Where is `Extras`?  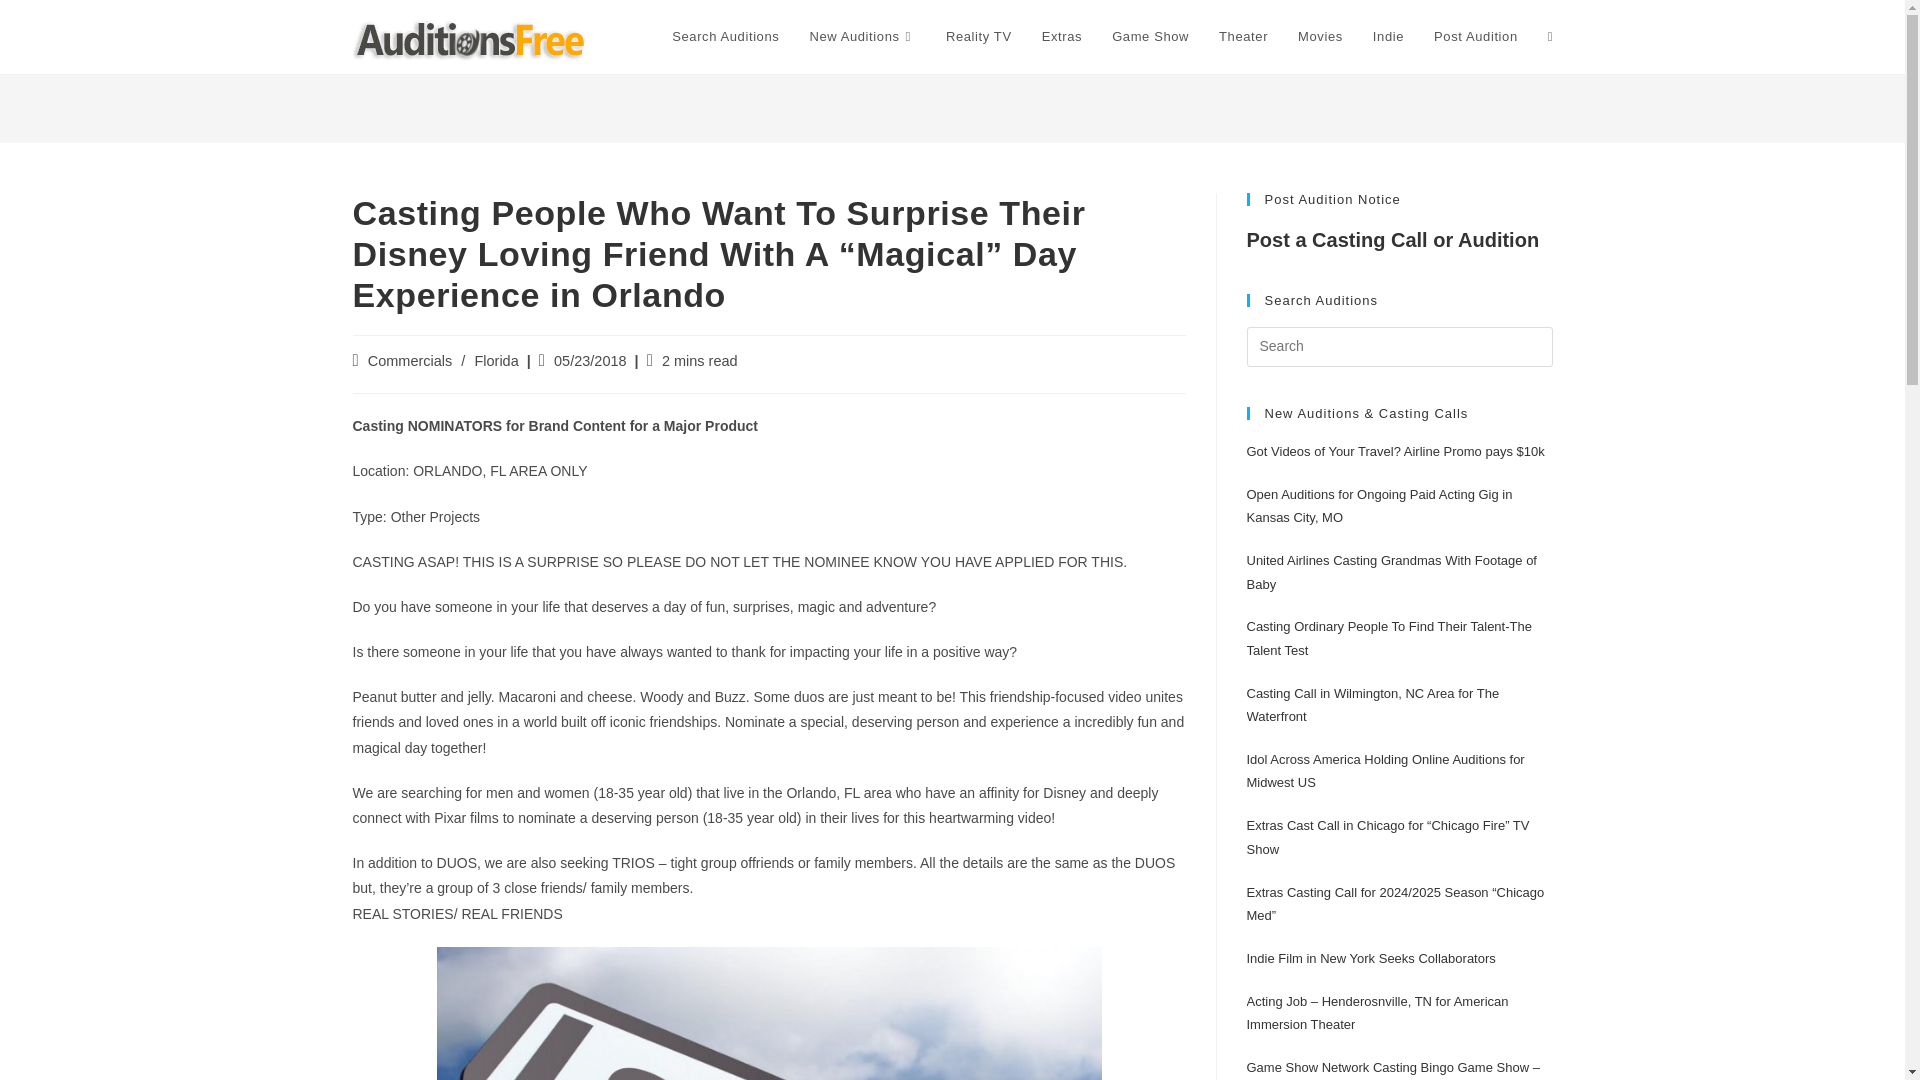
Extras is located at coordinates (1062, 37).